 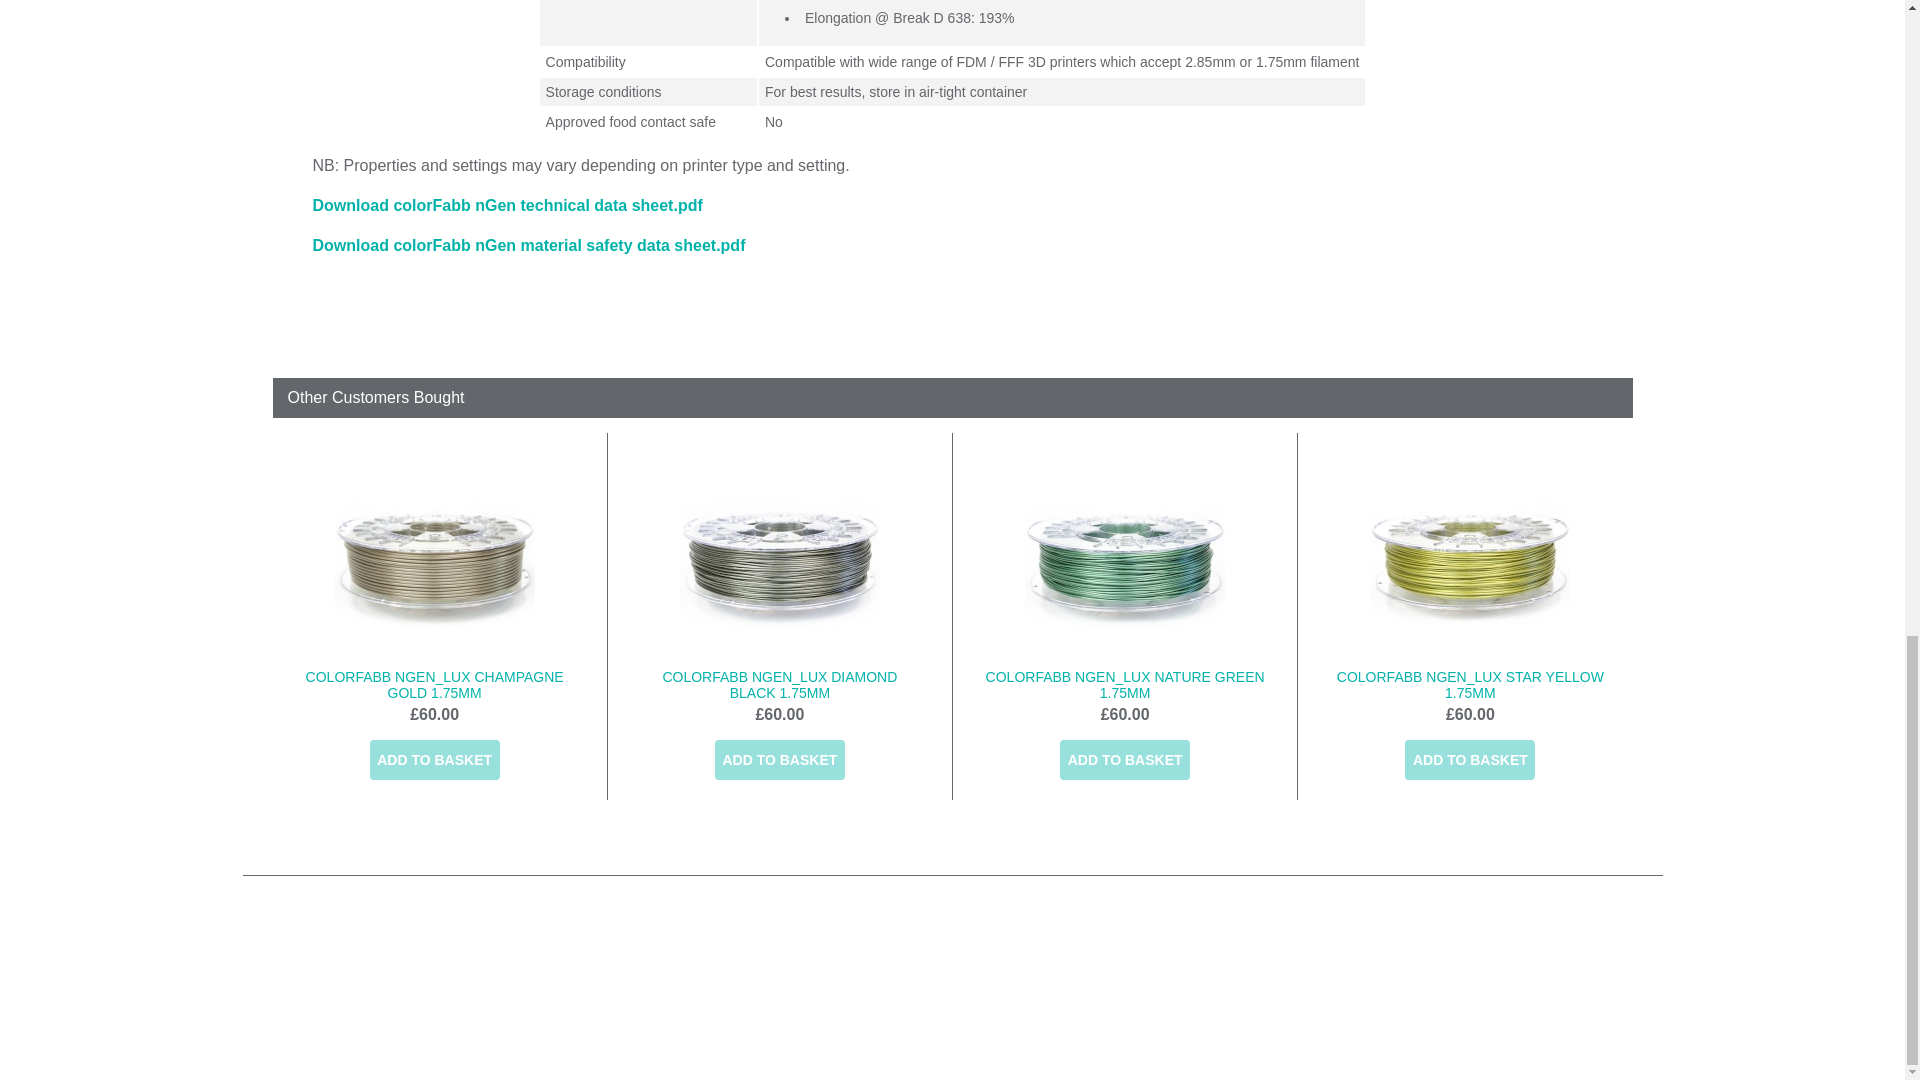 I want to click on ADD TO BASKET, so click(x=1470, y=759).